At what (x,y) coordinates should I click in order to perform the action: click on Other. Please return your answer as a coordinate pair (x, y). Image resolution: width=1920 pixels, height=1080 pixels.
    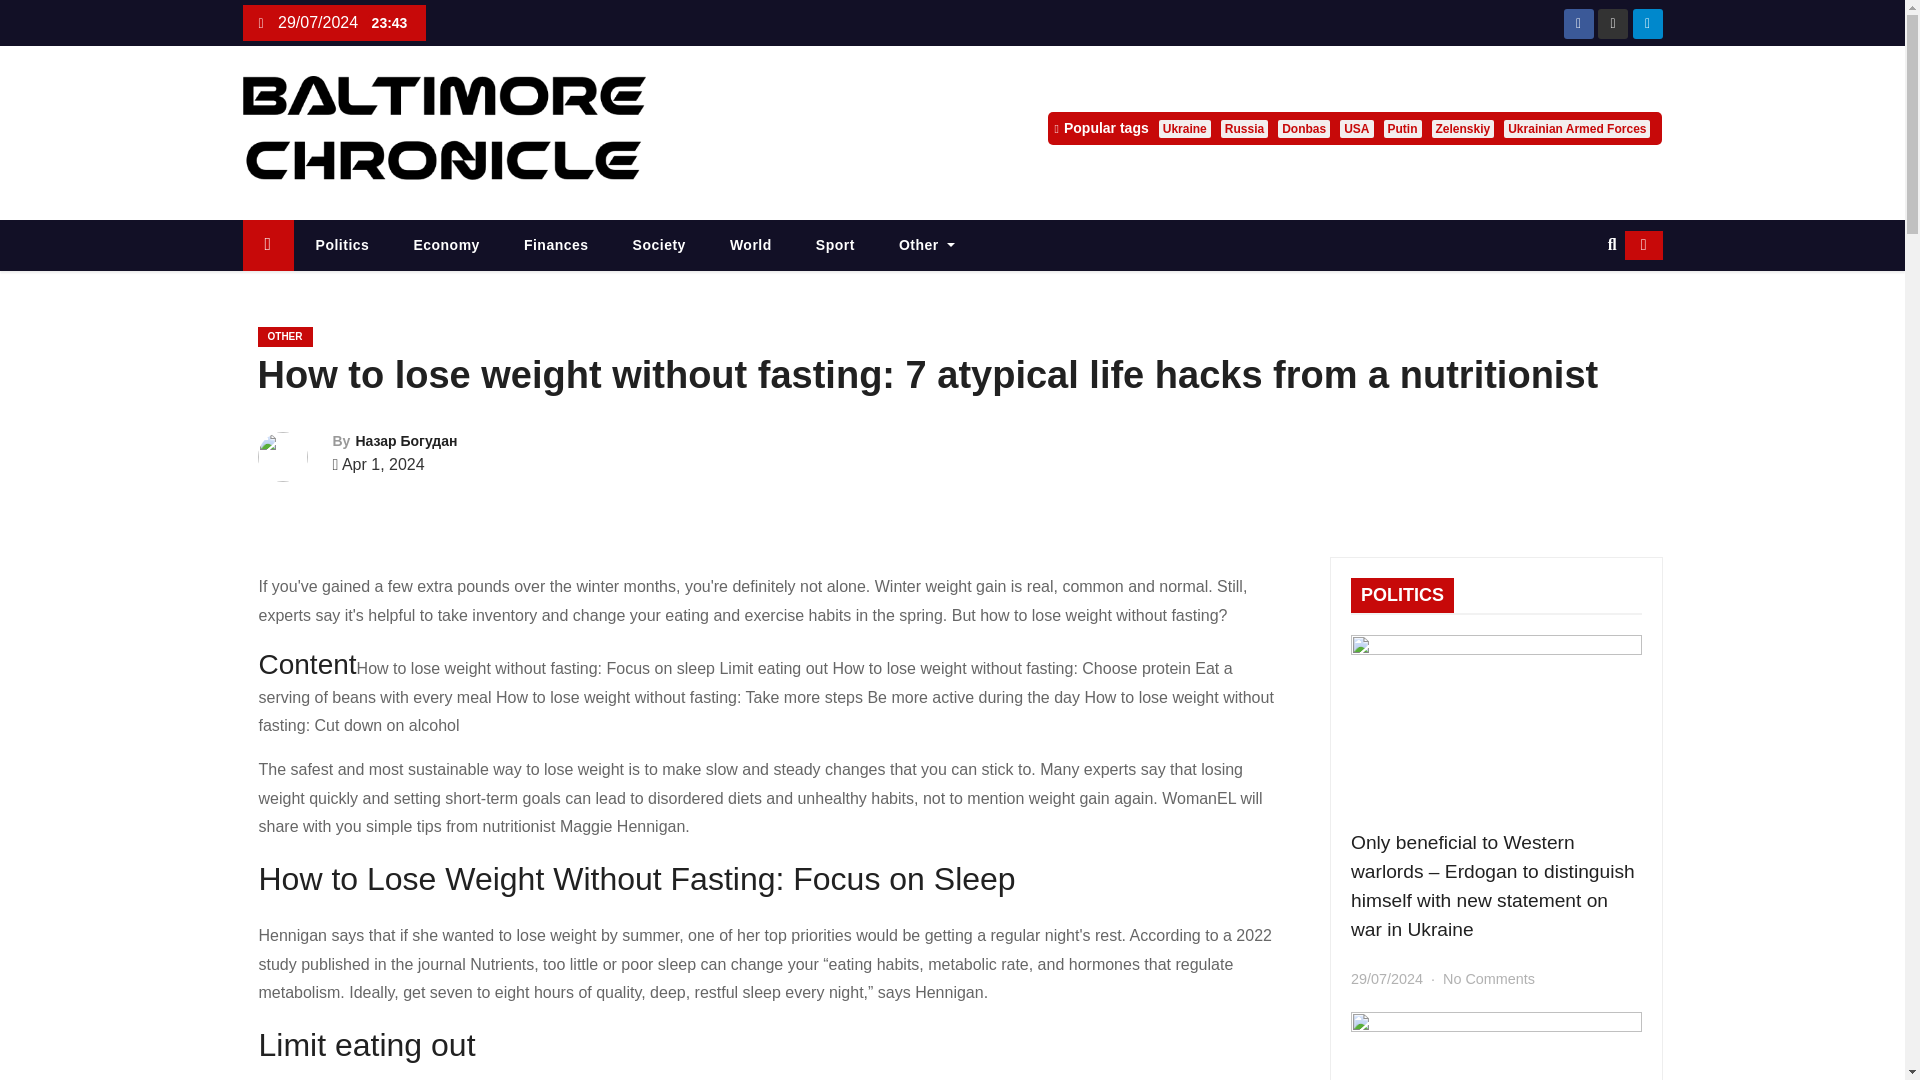
    Looking at the image, I should click on (927, 246).